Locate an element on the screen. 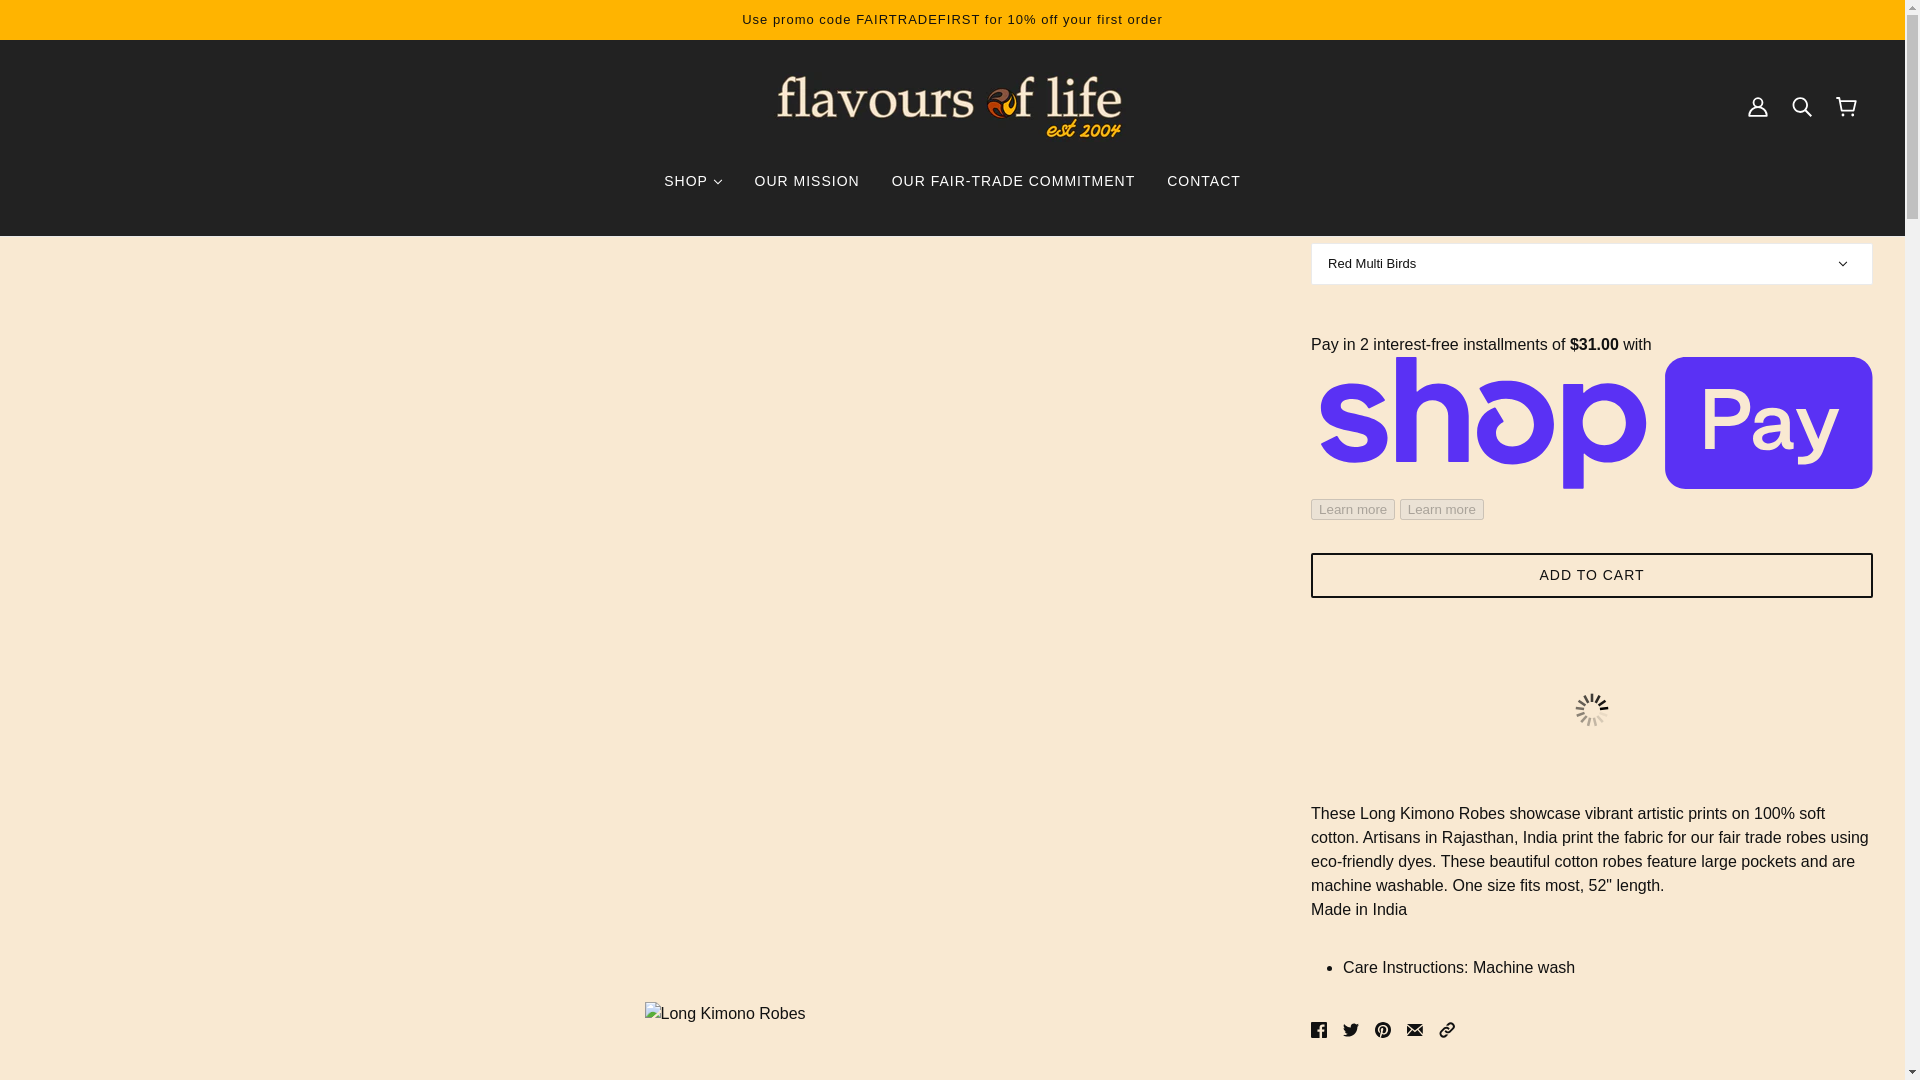 The width and height of the screenshot is (1920, 1080). ADD TO CART is located at coordinates (1592, 575).